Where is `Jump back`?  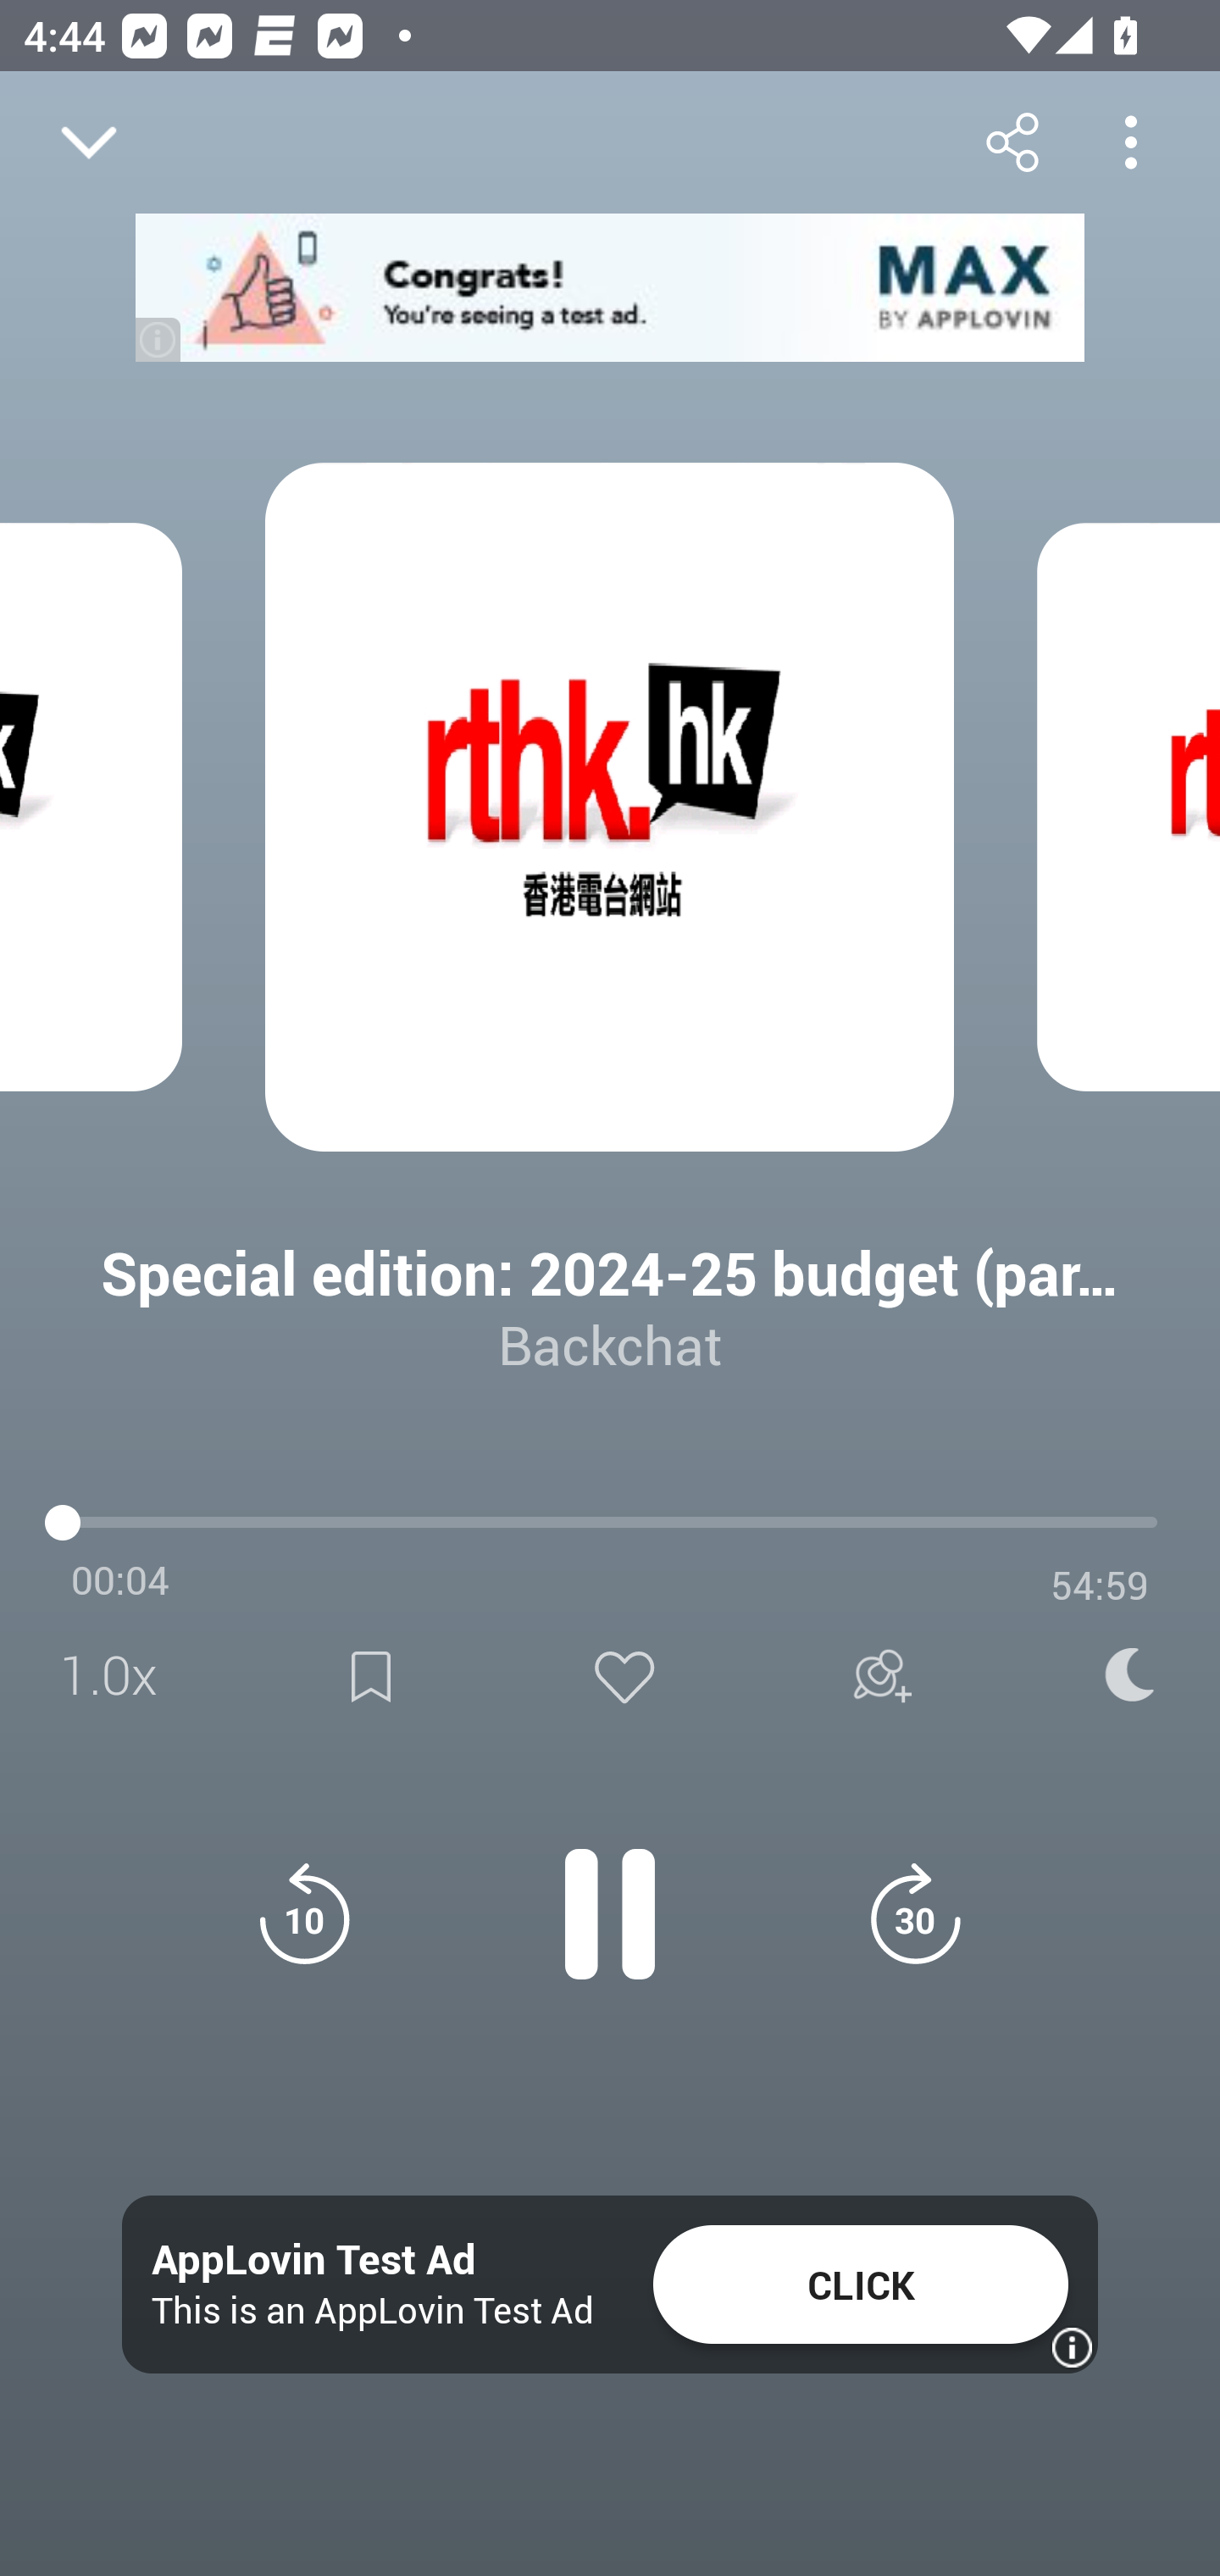 Jump back is located at coordinates (304, 1913).